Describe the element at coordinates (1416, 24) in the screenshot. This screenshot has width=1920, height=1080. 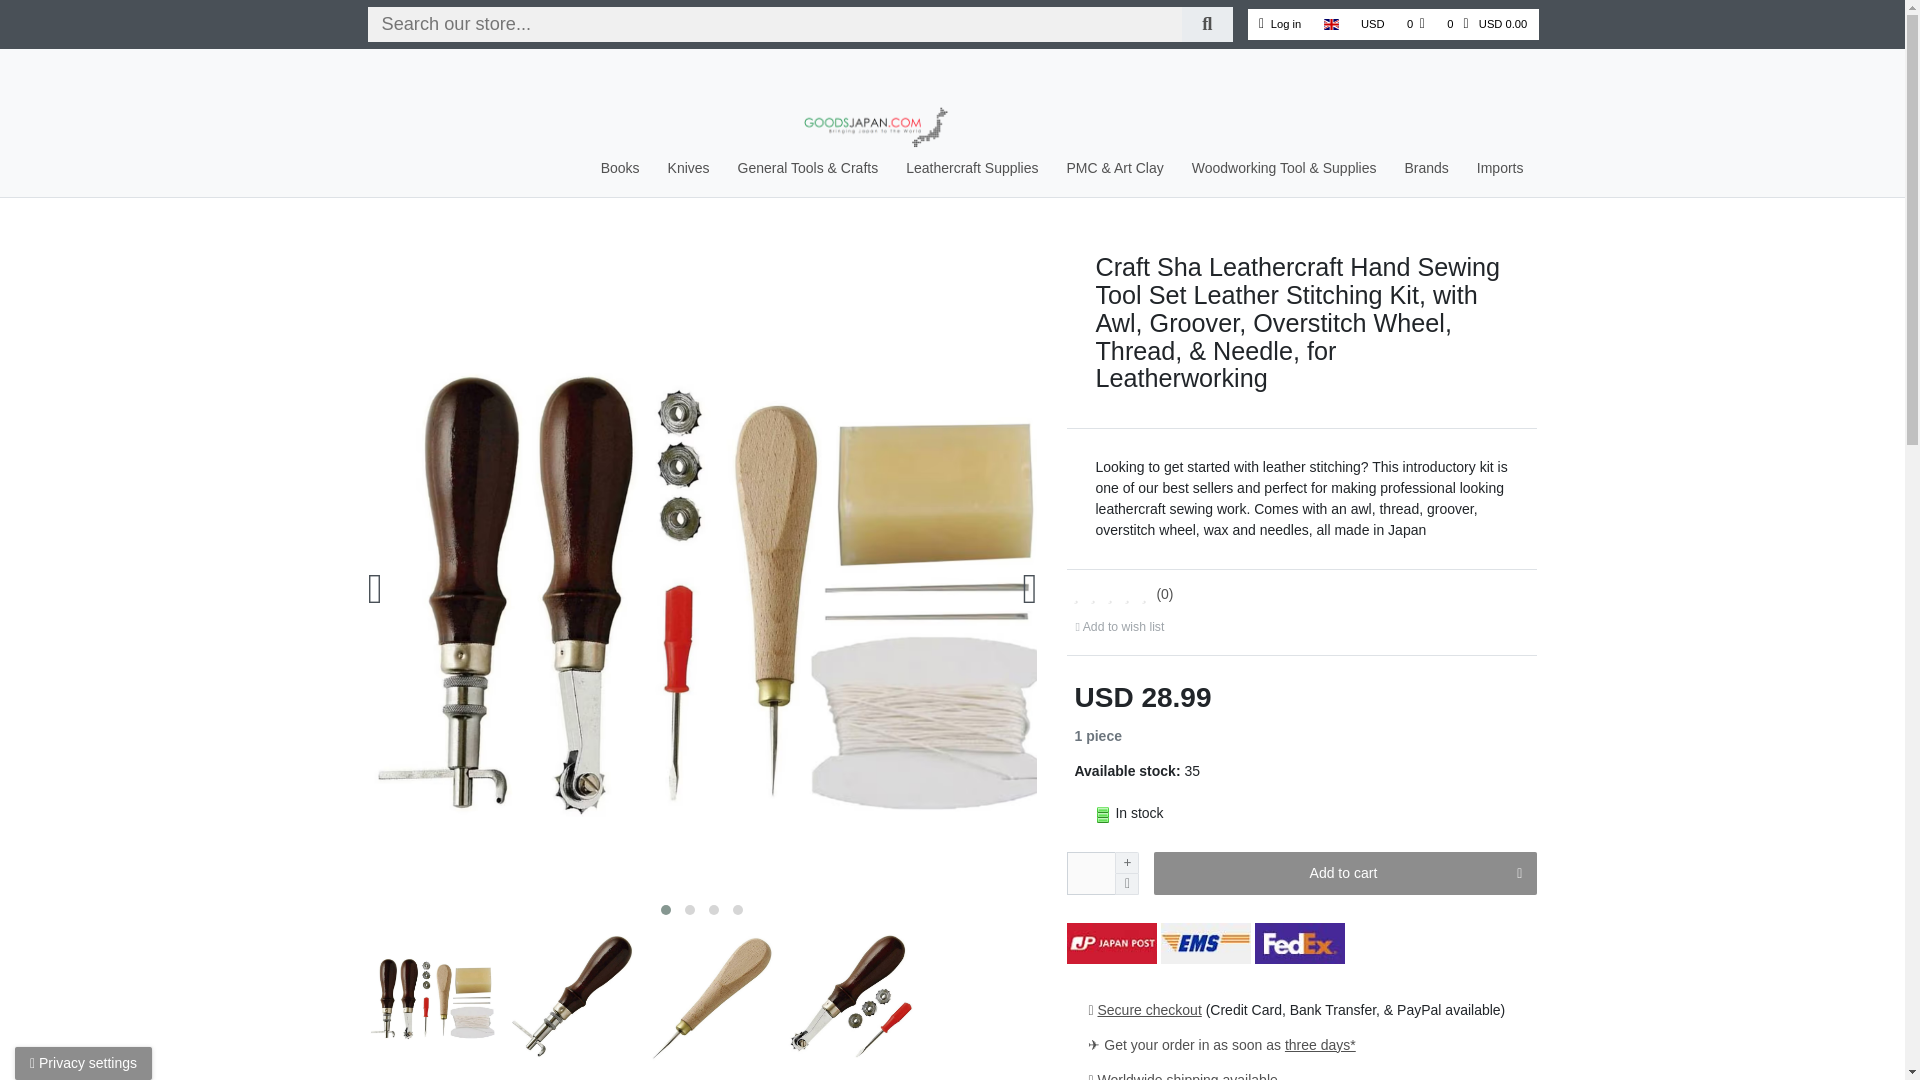
I see `0` at that location.